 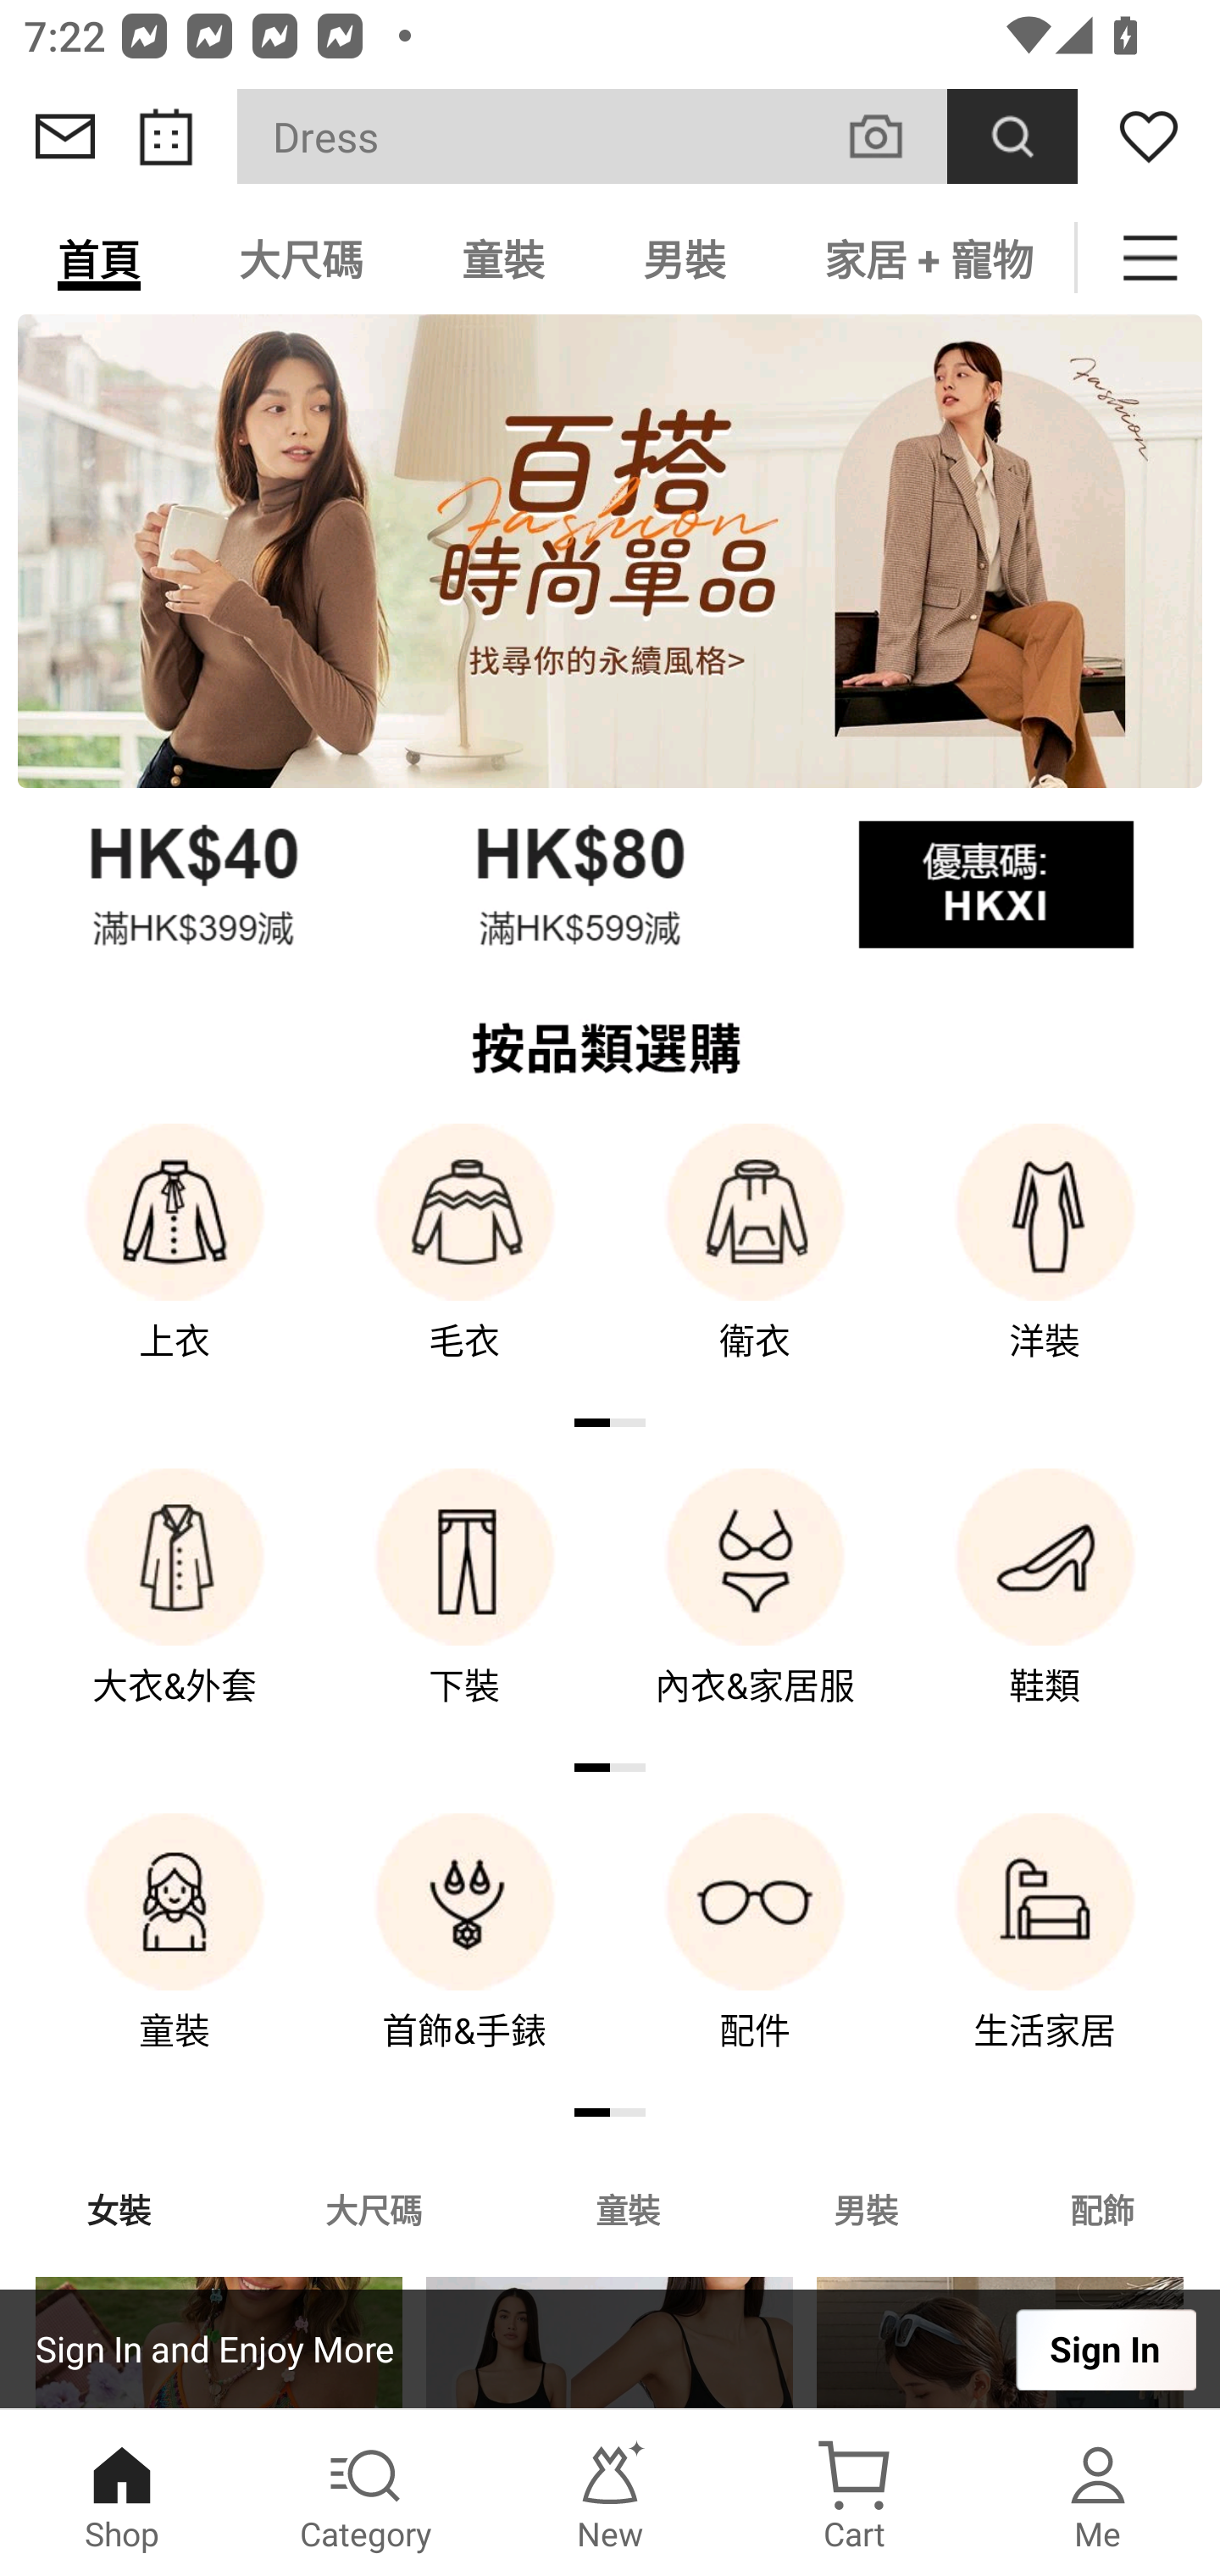 What do you see at coordinates (464, 1610) in the screenshot?
I see `下裝` at bounding box center [464, 1610].